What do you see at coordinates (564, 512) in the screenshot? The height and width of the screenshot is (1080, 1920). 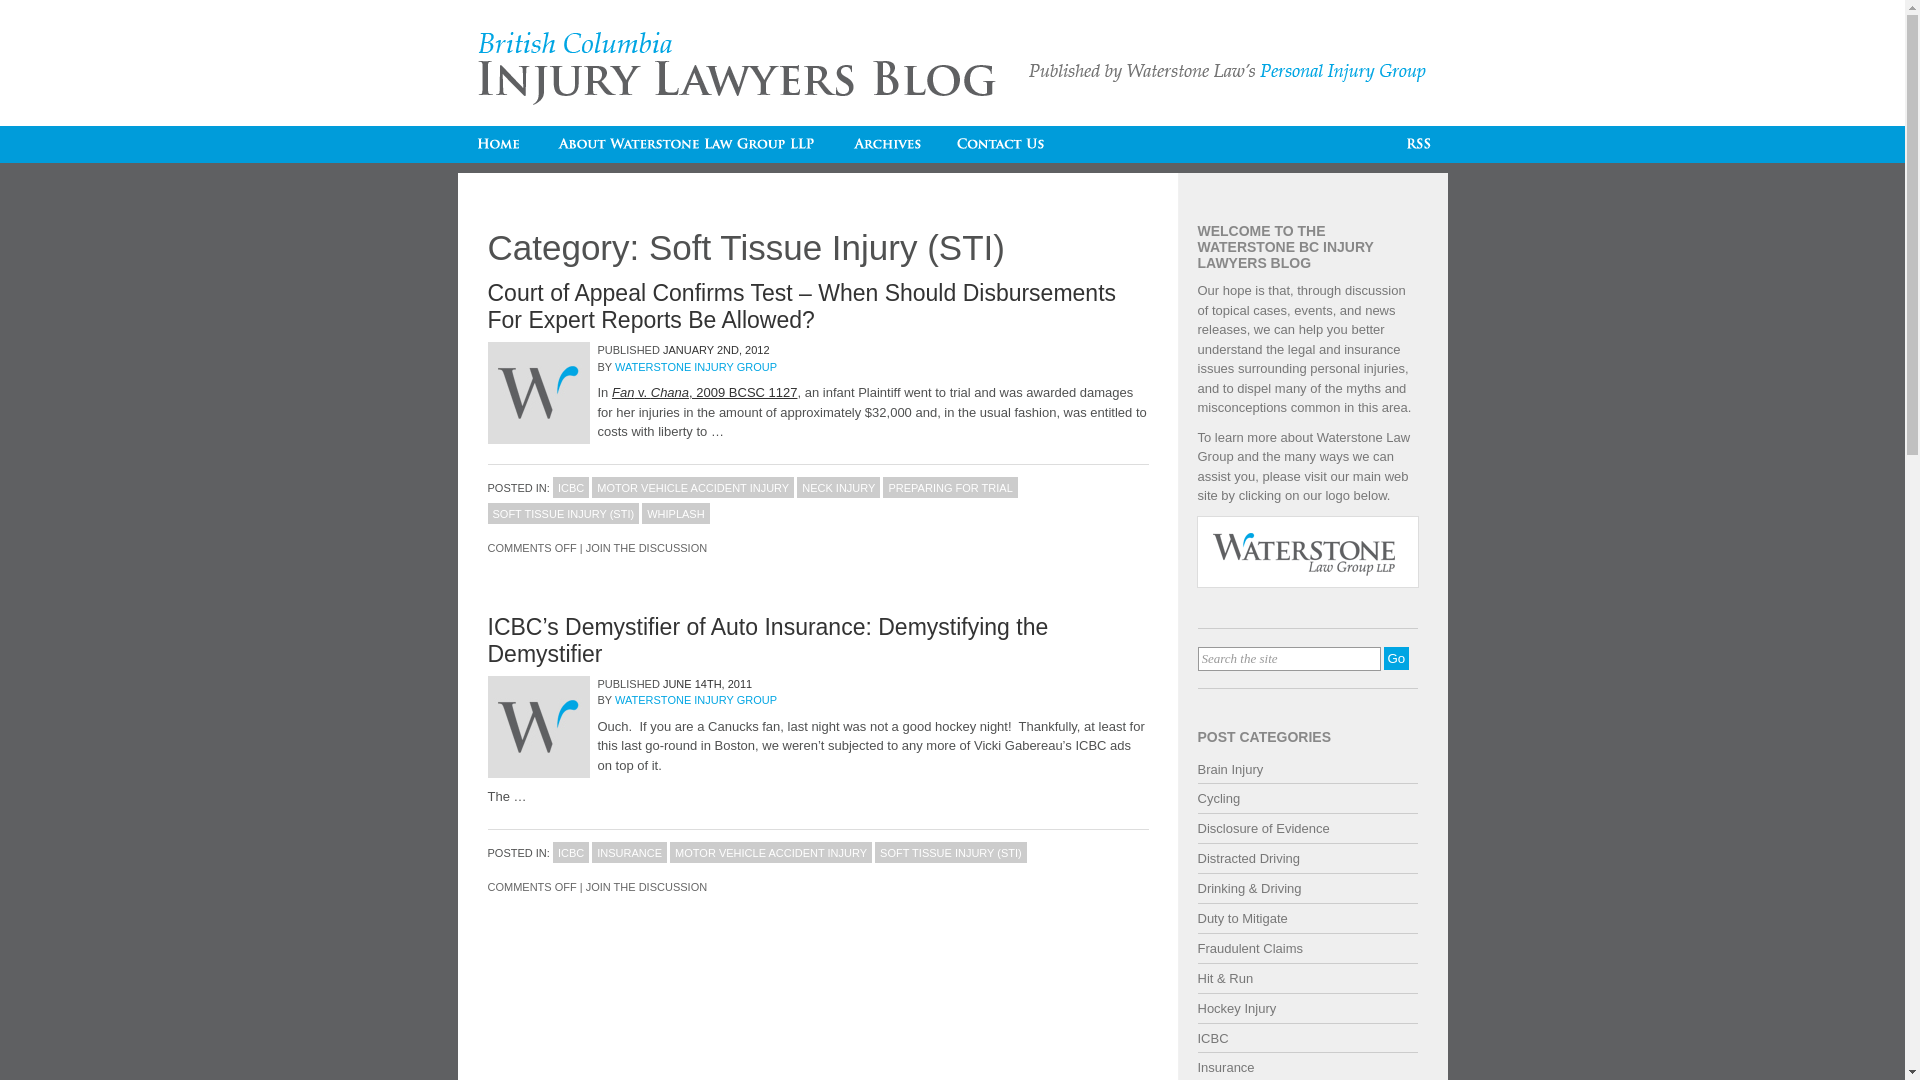 I see `SOFT TISSUE INJURY (STI)` at bounding box center [564, 512].